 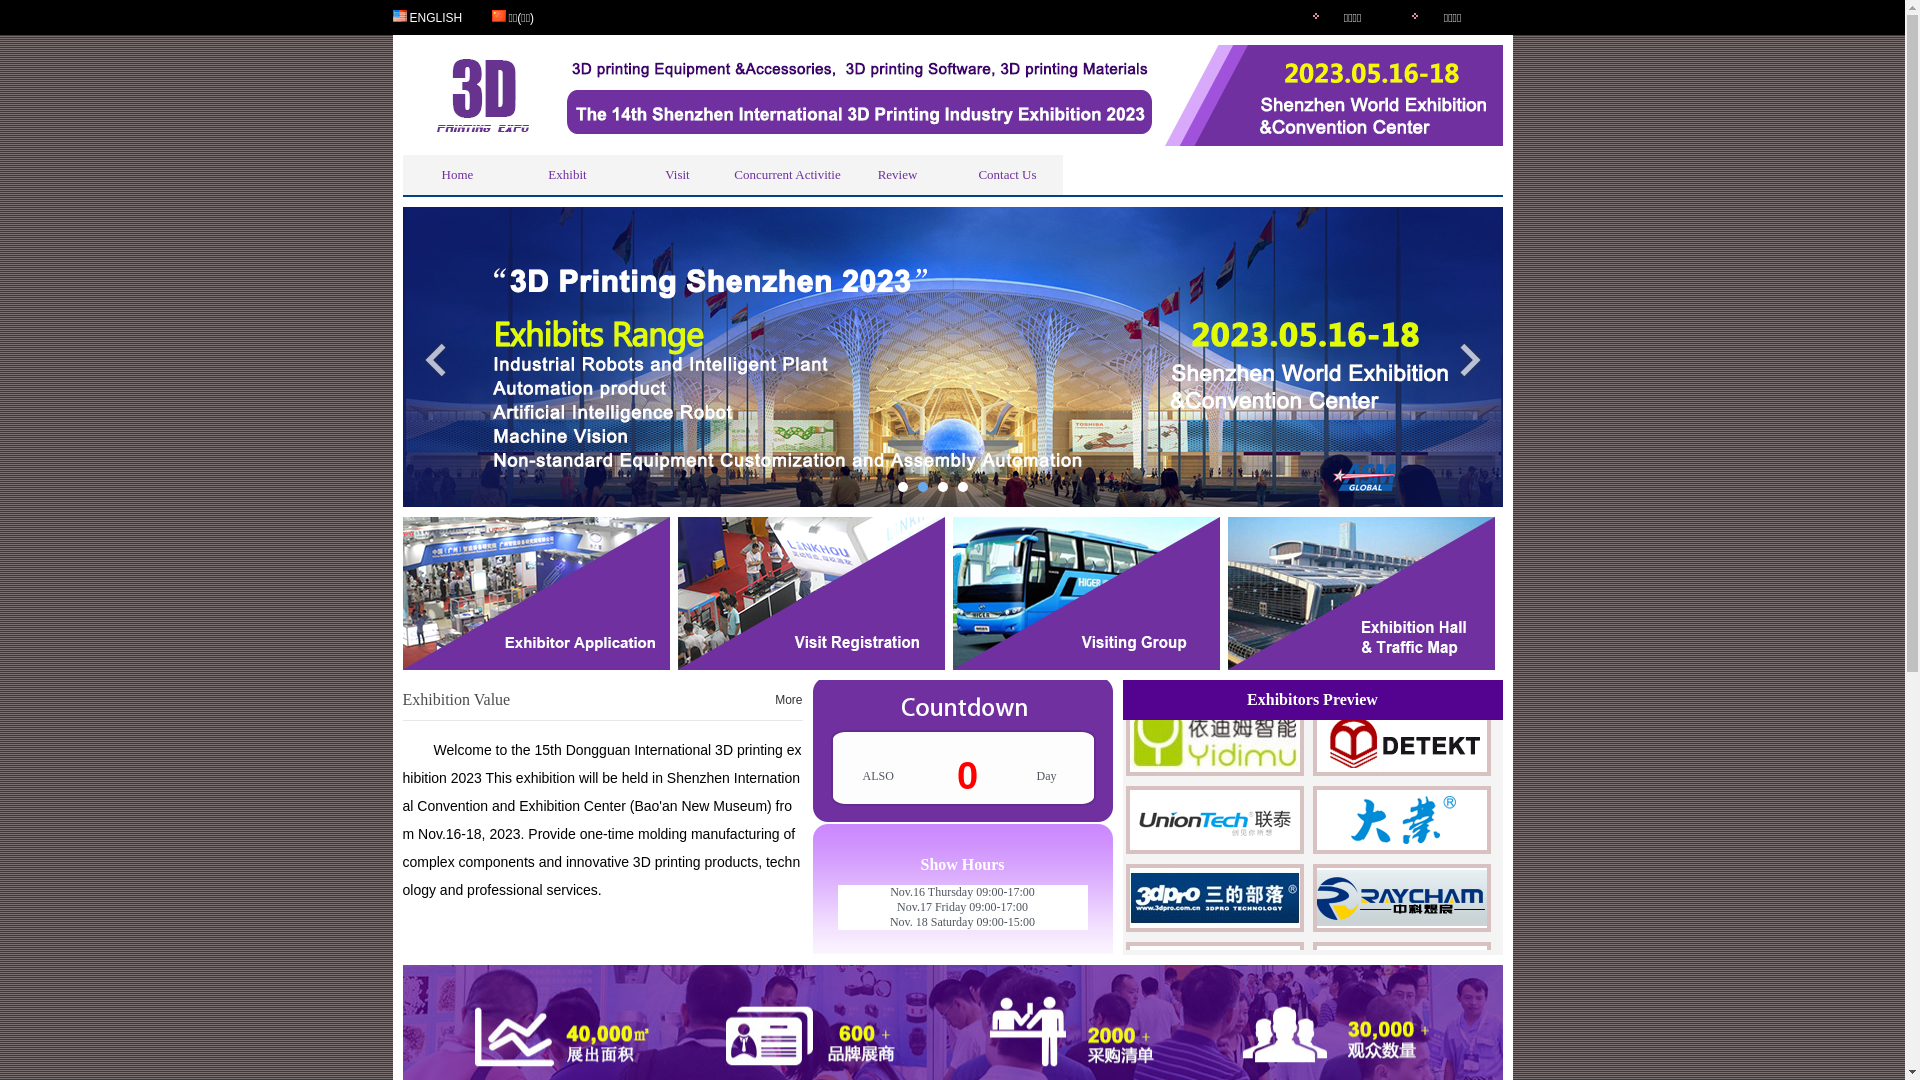 I want to click on Contact Us, so click(x=1007, y=175).